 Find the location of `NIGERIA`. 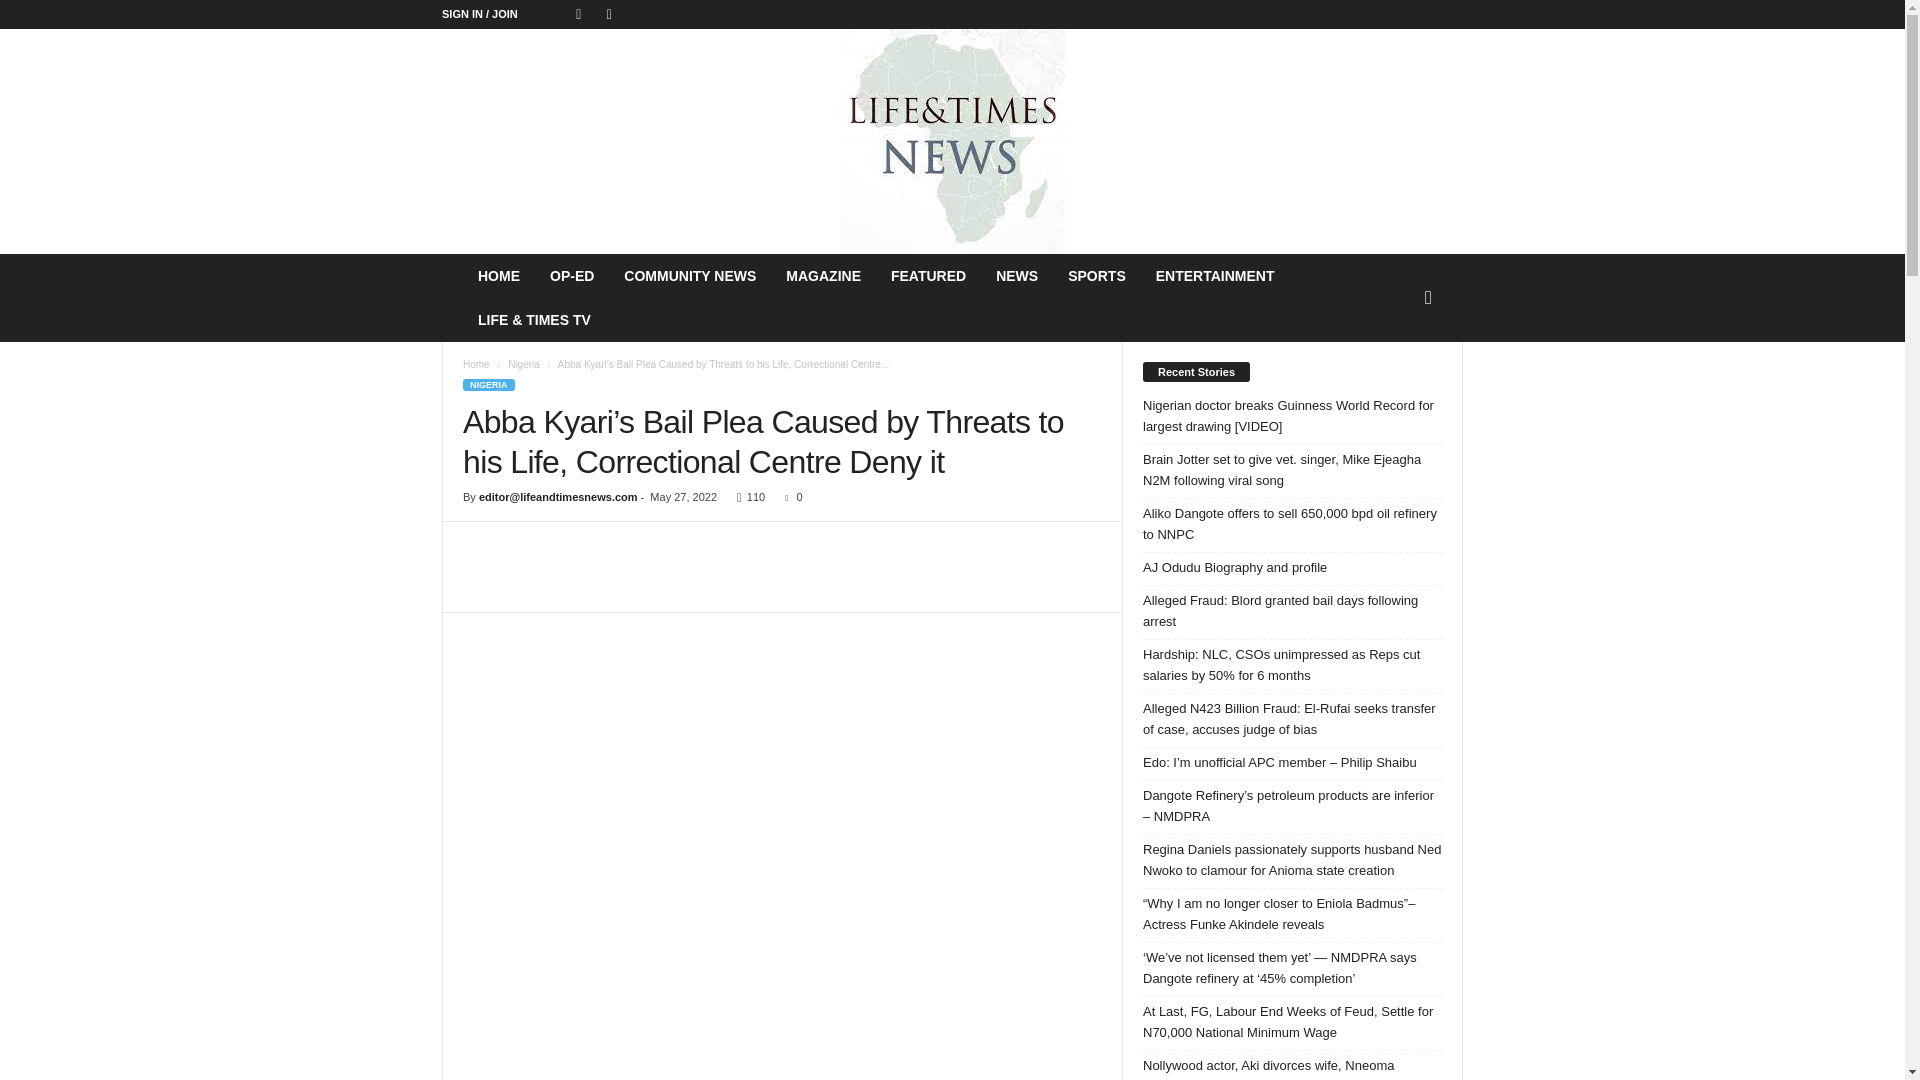

NIGERIA is located at coordinates (488, 384).